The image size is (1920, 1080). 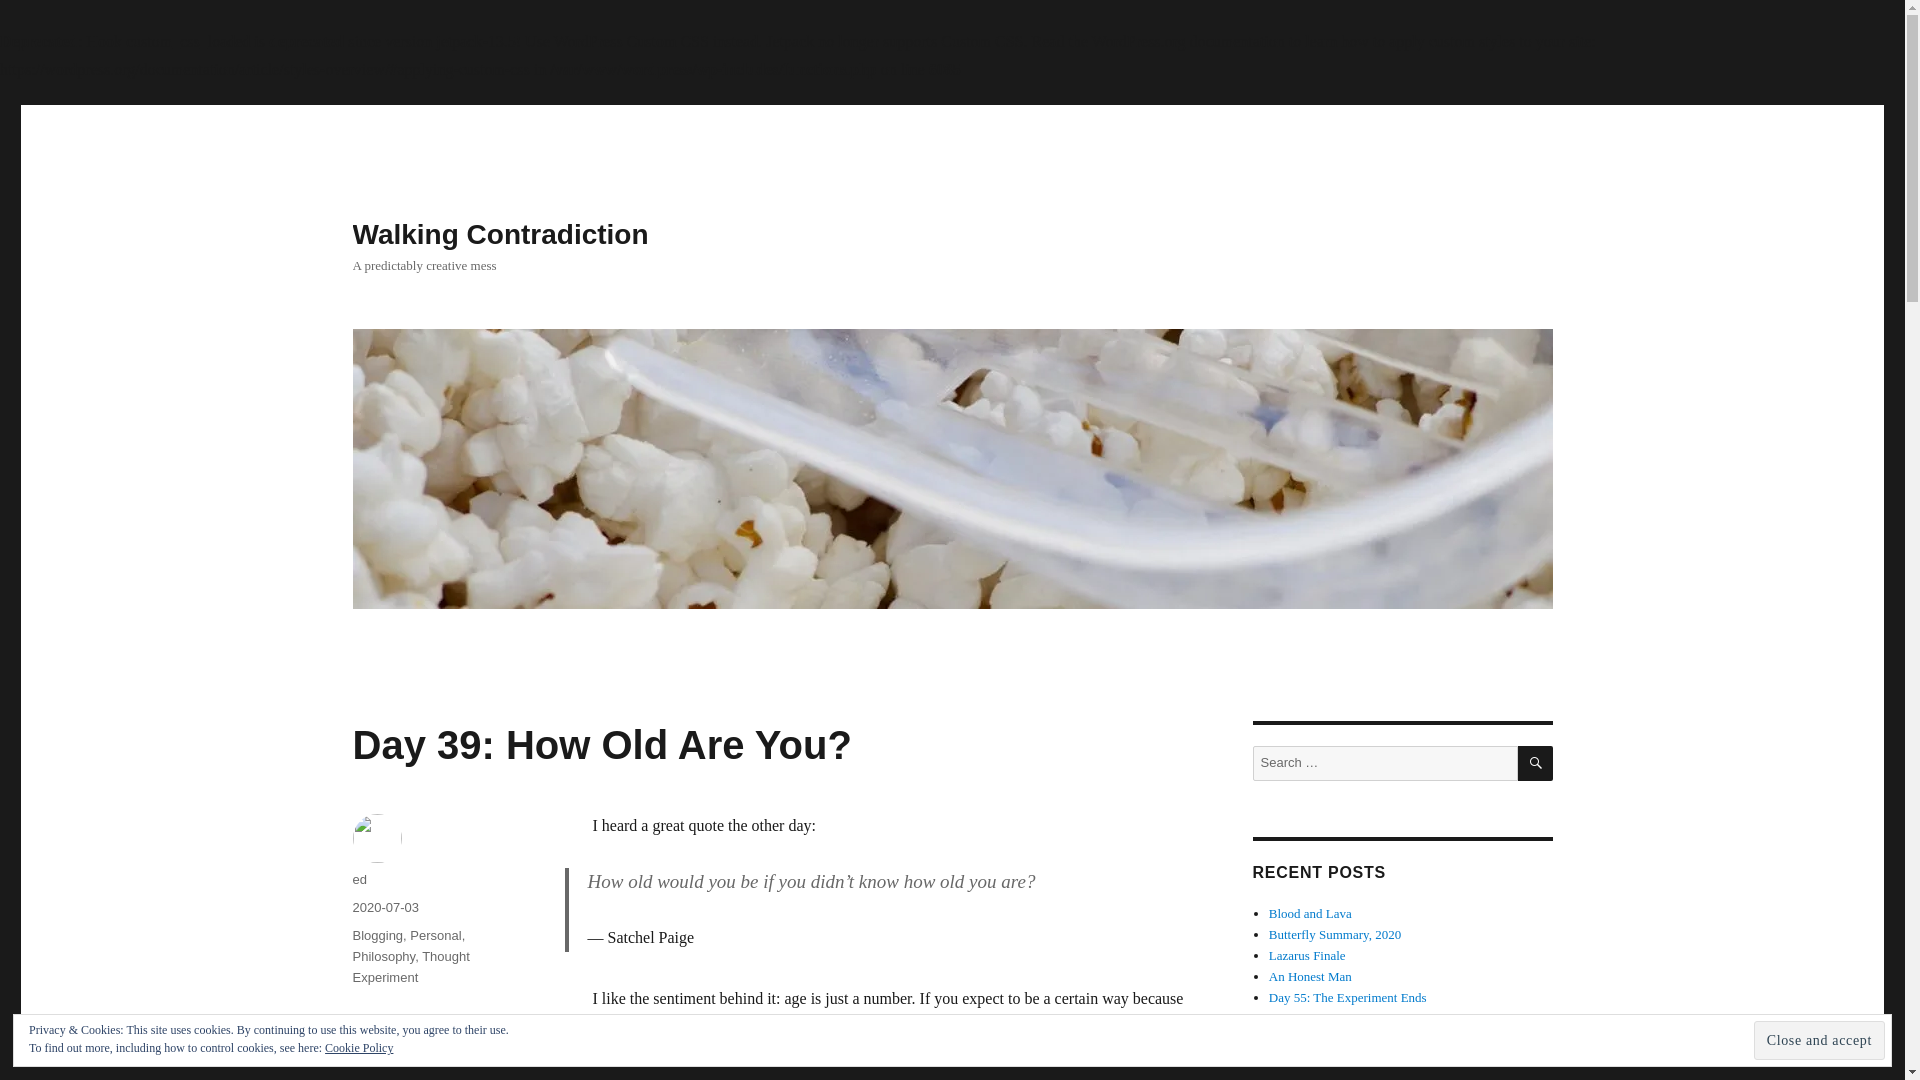 I want to click on An Honest Man, so click(x=1310, y=976).